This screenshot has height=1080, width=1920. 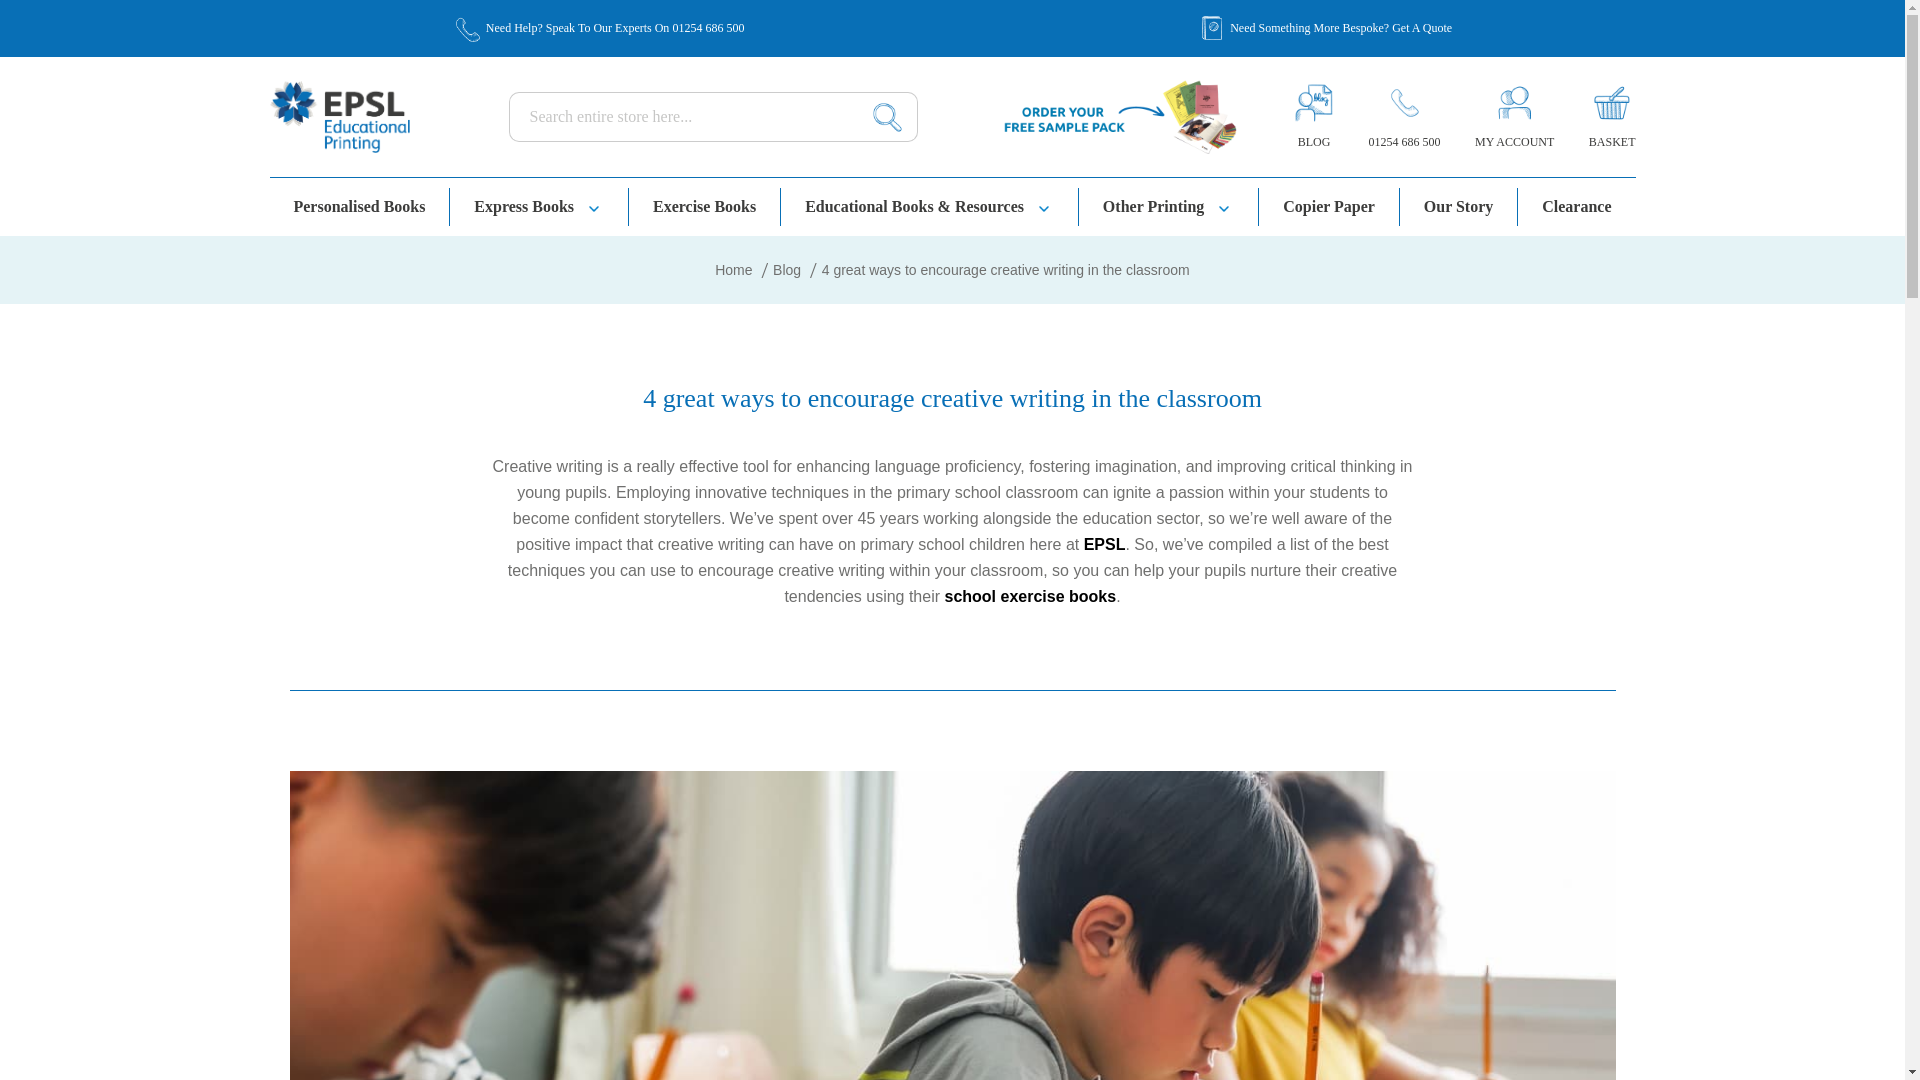 I want to click on Express Books, so click(x=539, y=206).